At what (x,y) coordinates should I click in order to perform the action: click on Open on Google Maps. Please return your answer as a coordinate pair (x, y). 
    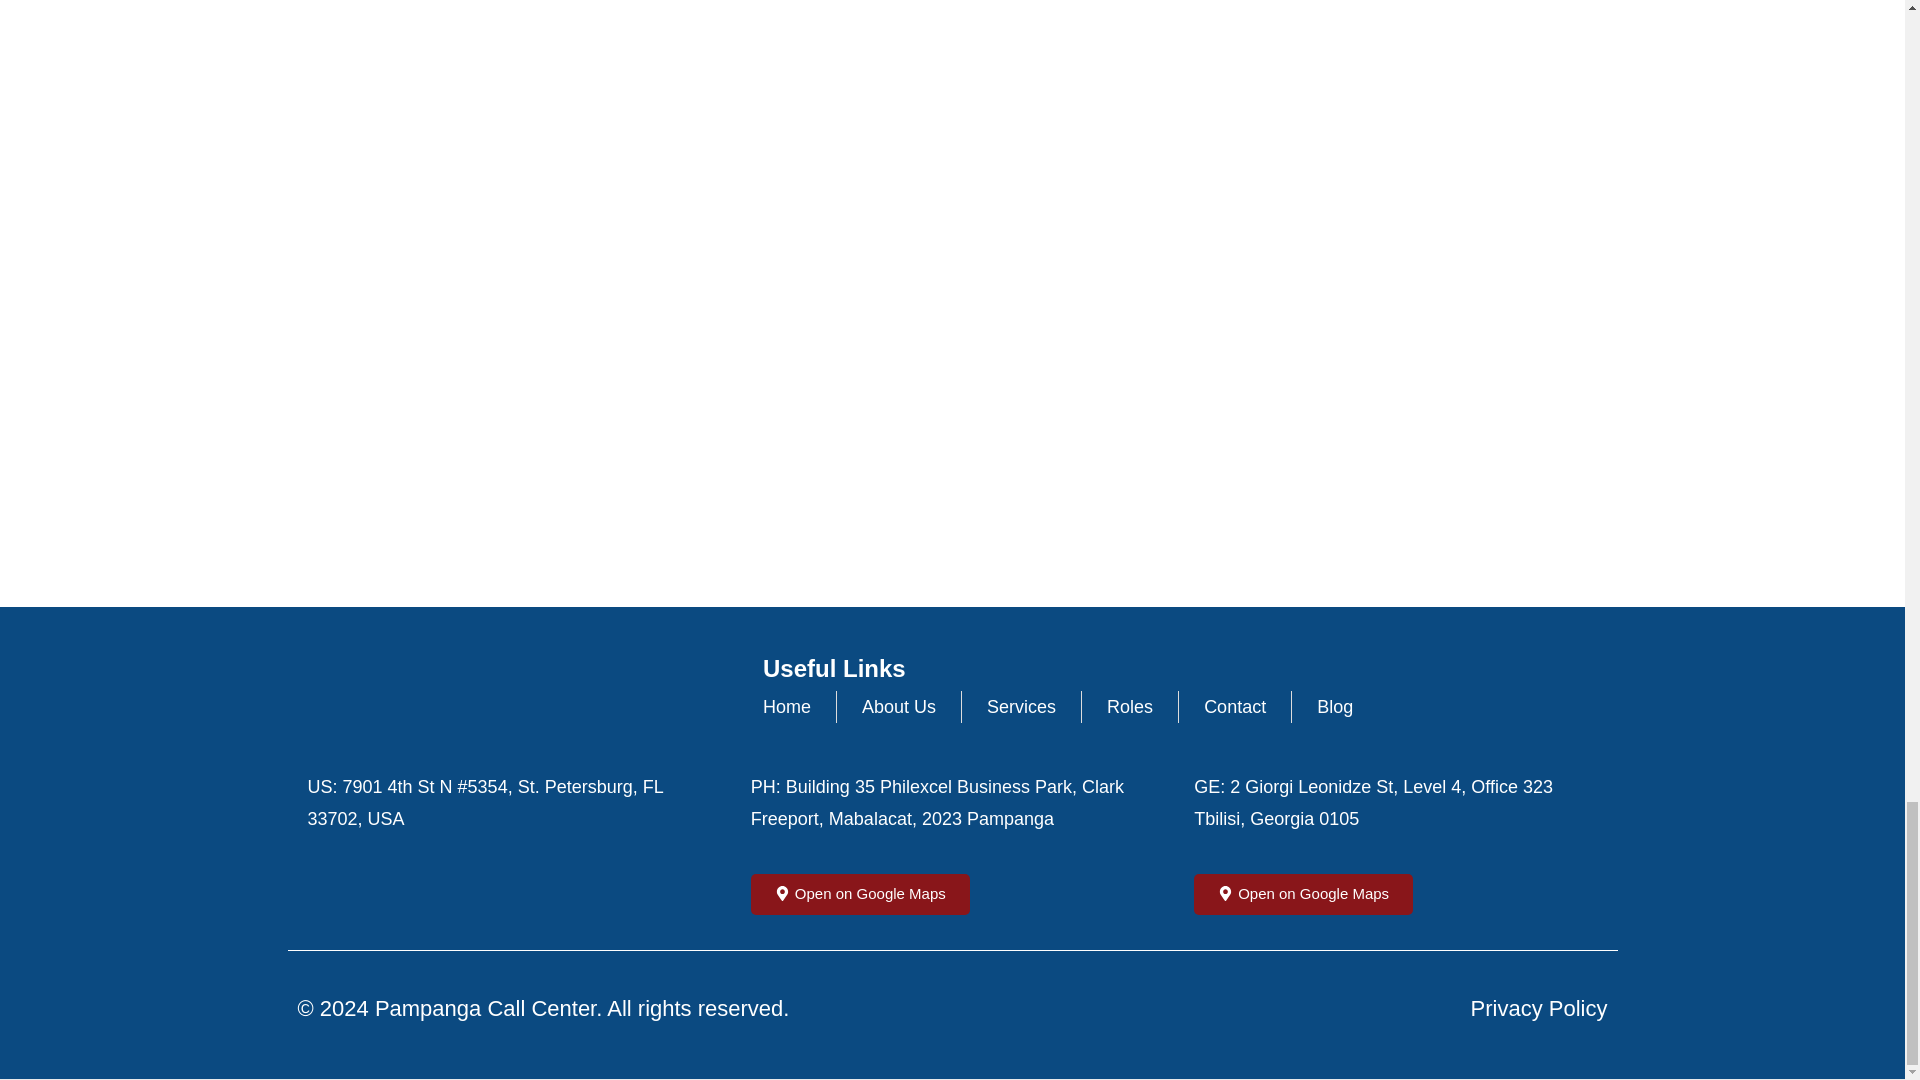
    Looking at the image, I should click on (860, 894).